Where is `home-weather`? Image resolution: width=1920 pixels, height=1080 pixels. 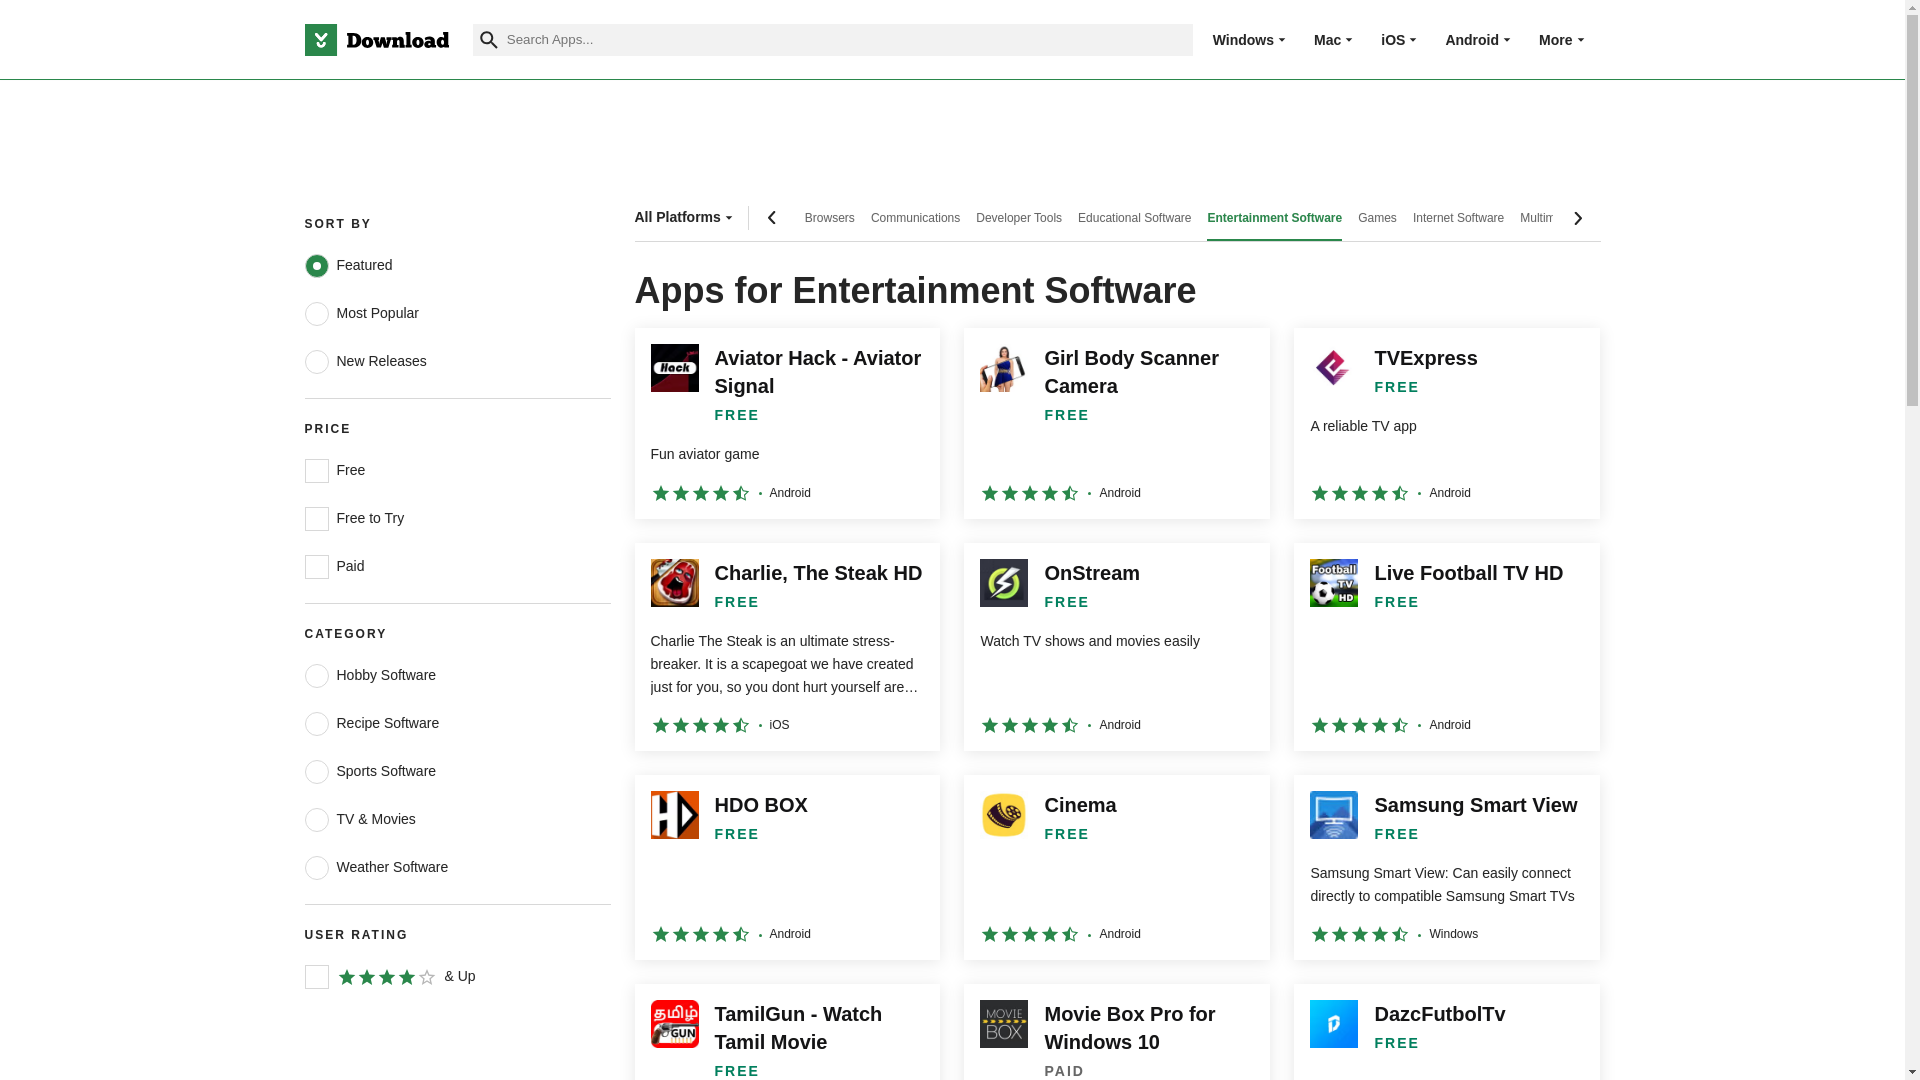
home-weather is located at coordinates (316, 868).